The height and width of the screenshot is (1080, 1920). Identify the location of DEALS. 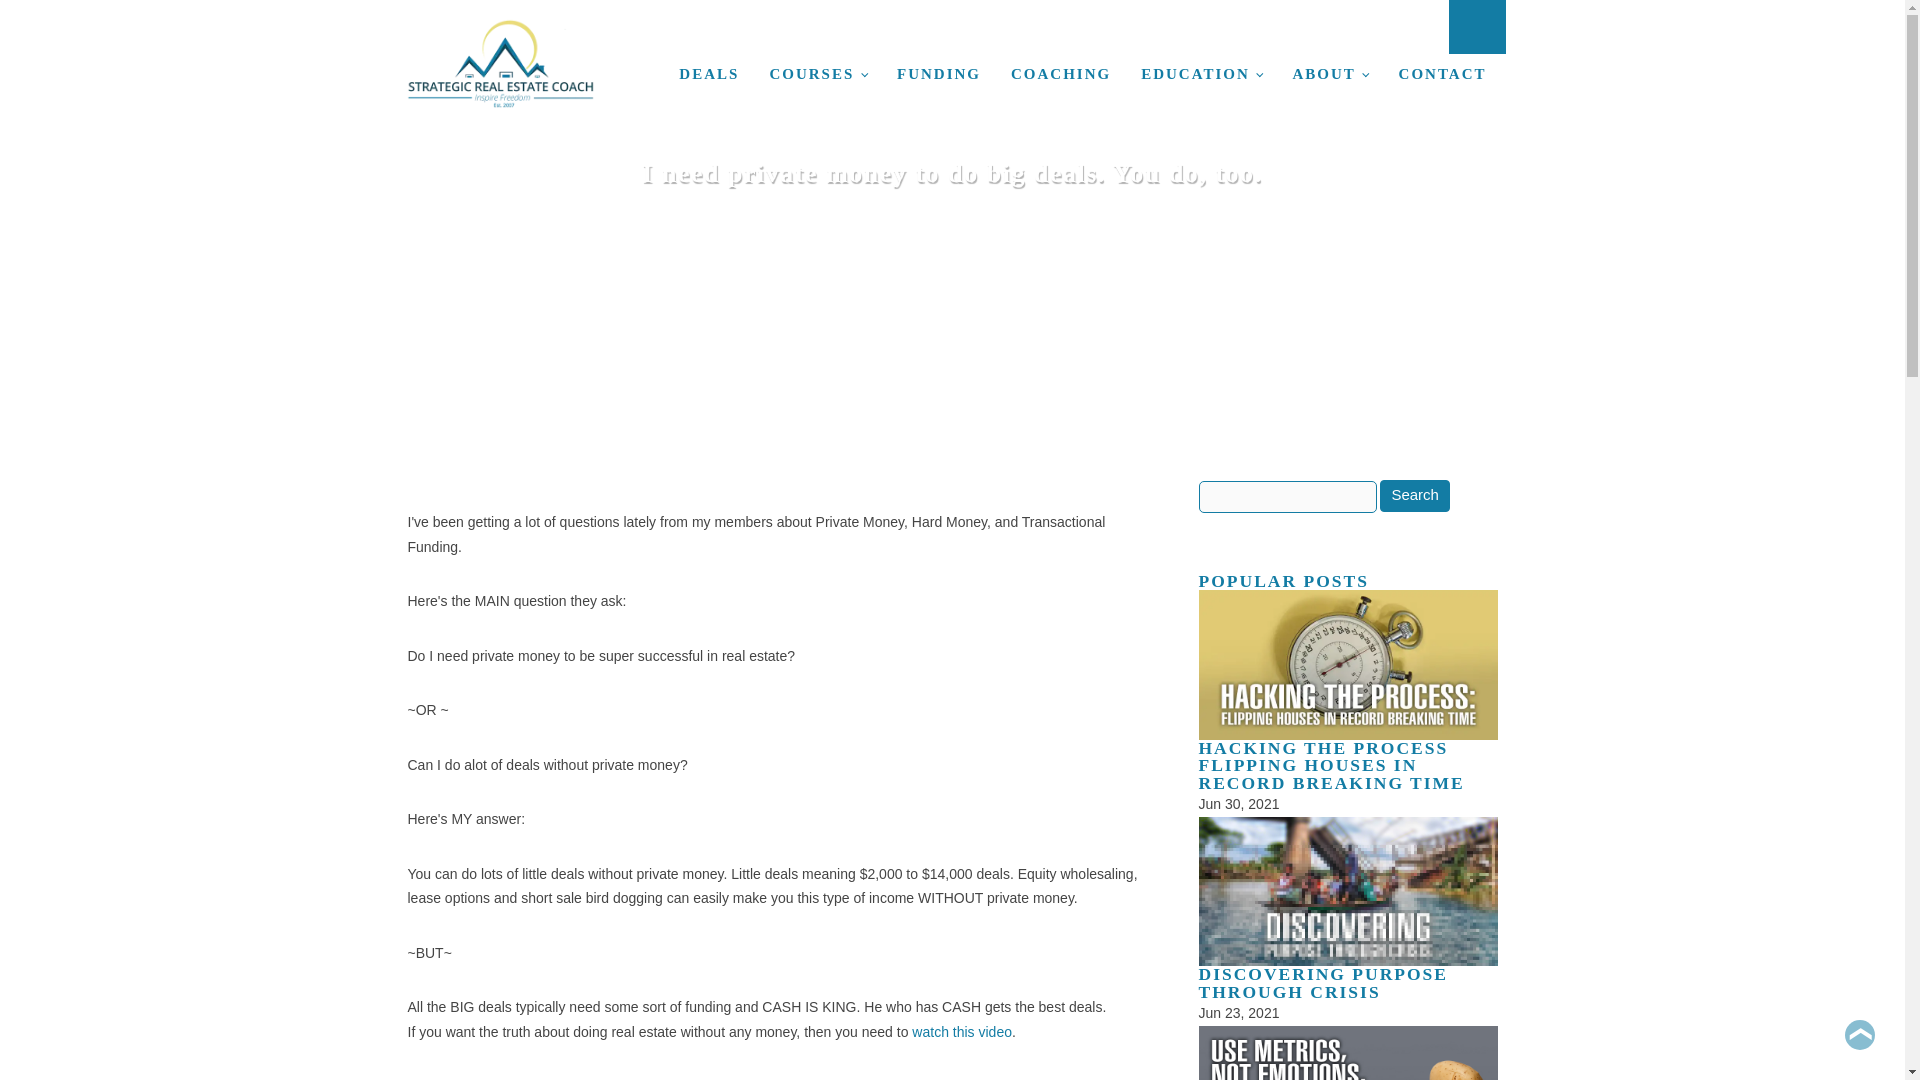
(709, 74).